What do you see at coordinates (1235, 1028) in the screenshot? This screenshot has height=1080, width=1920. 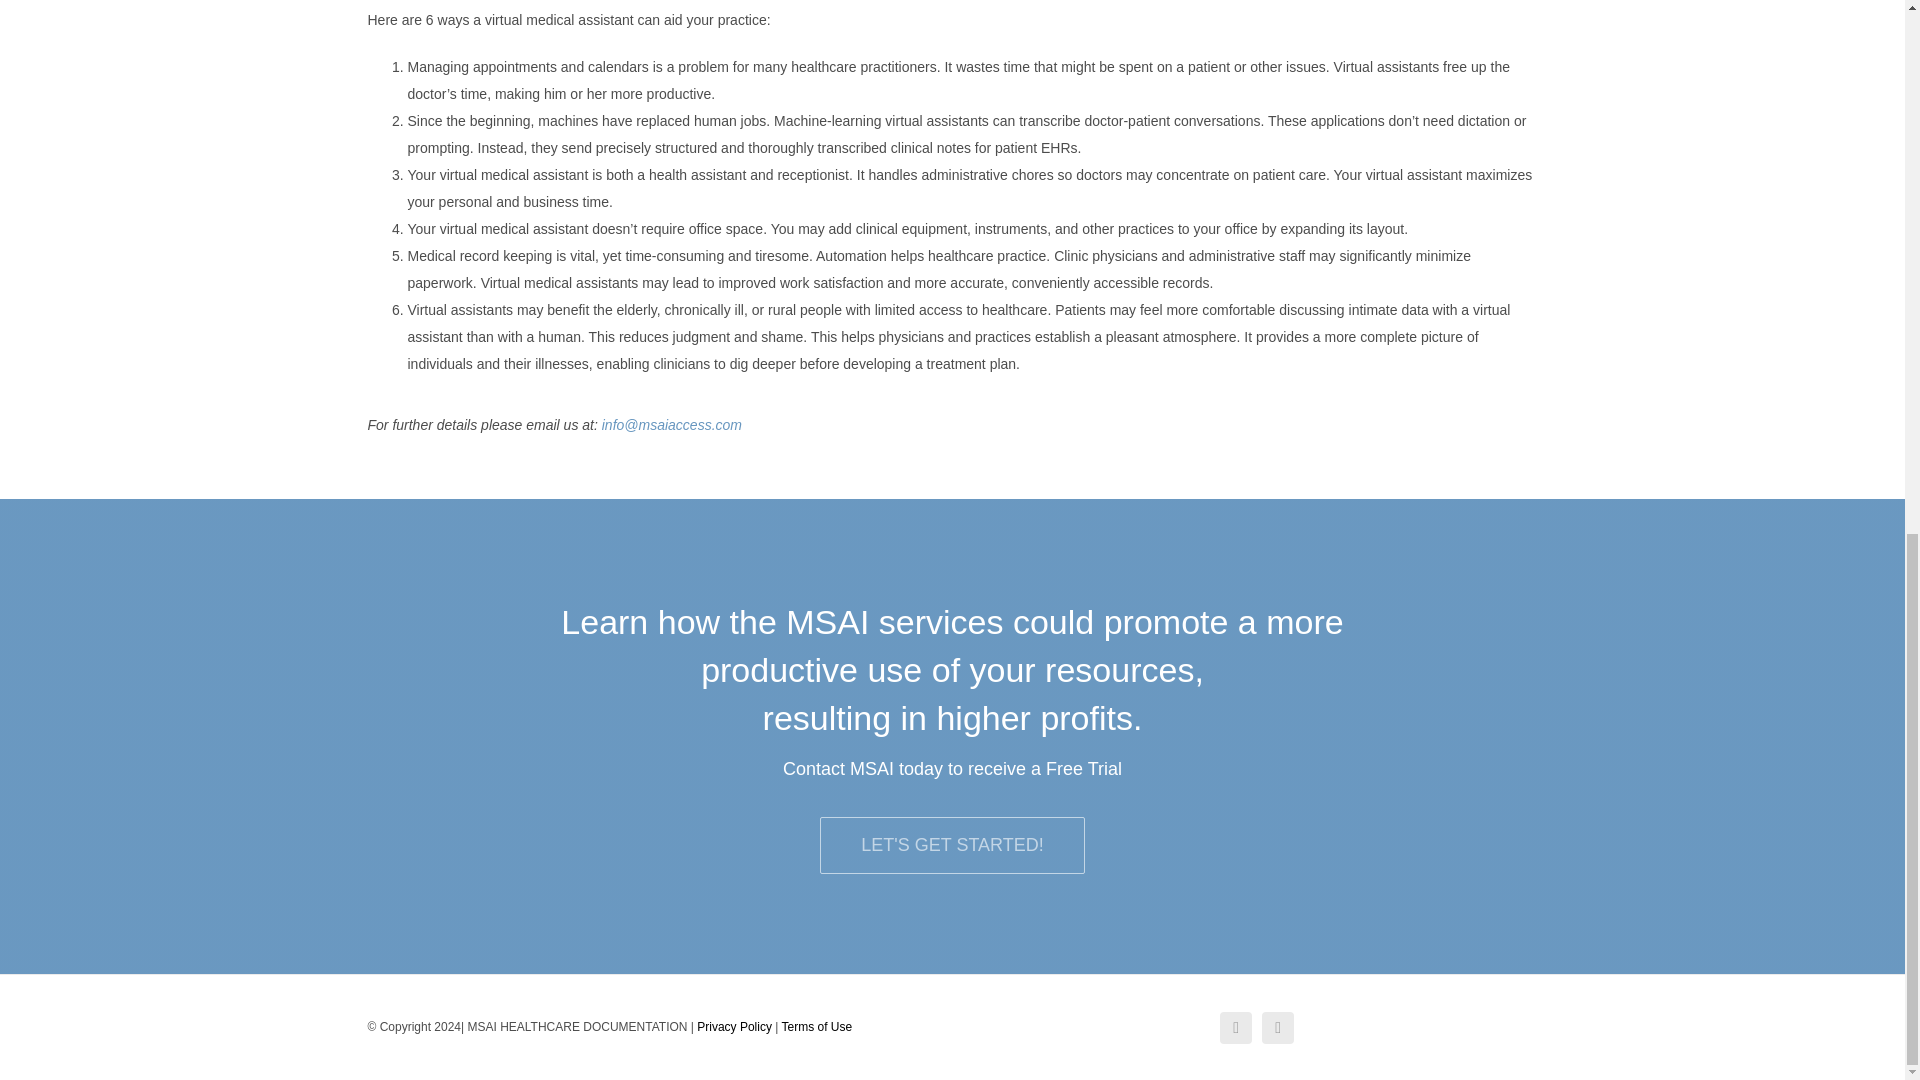 I see `Facebook` at bounding box center [1235, 1028].